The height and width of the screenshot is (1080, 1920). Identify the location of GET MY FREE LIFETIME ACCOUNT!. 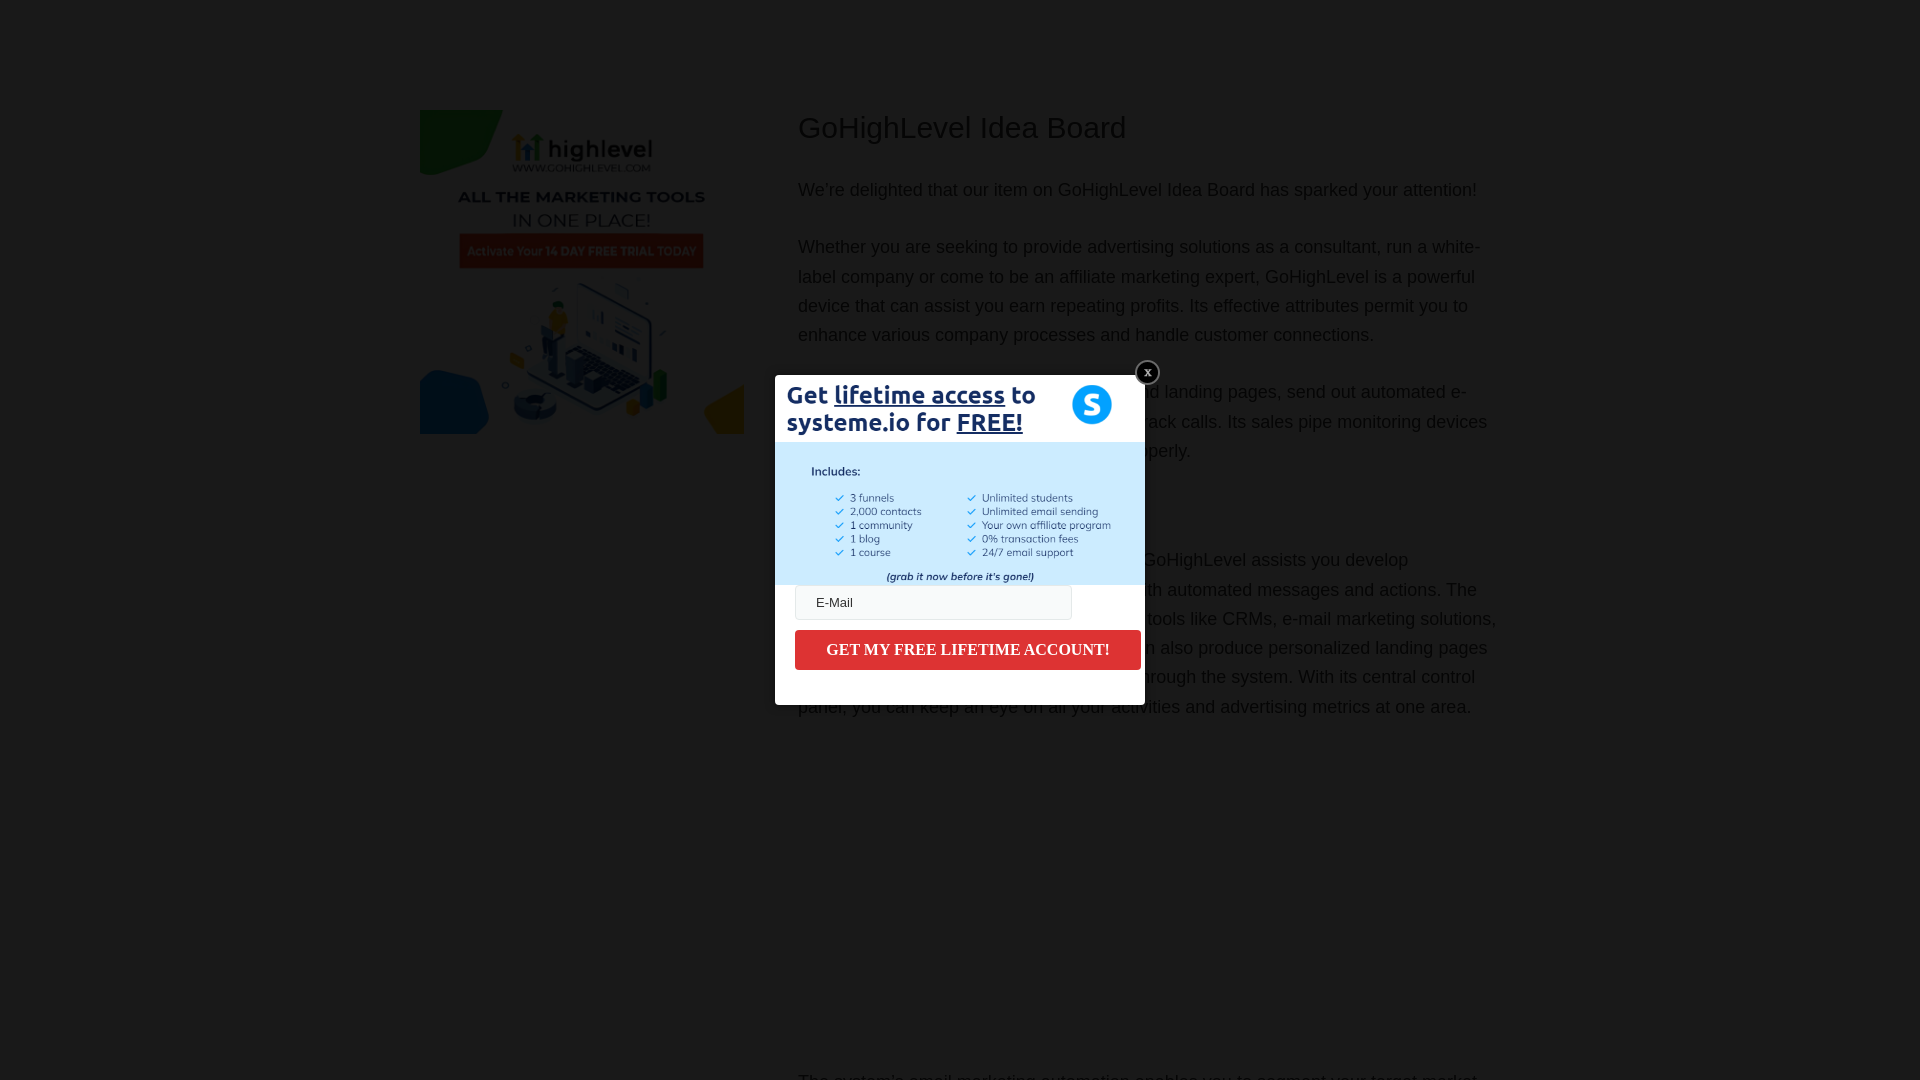
(967, 649).